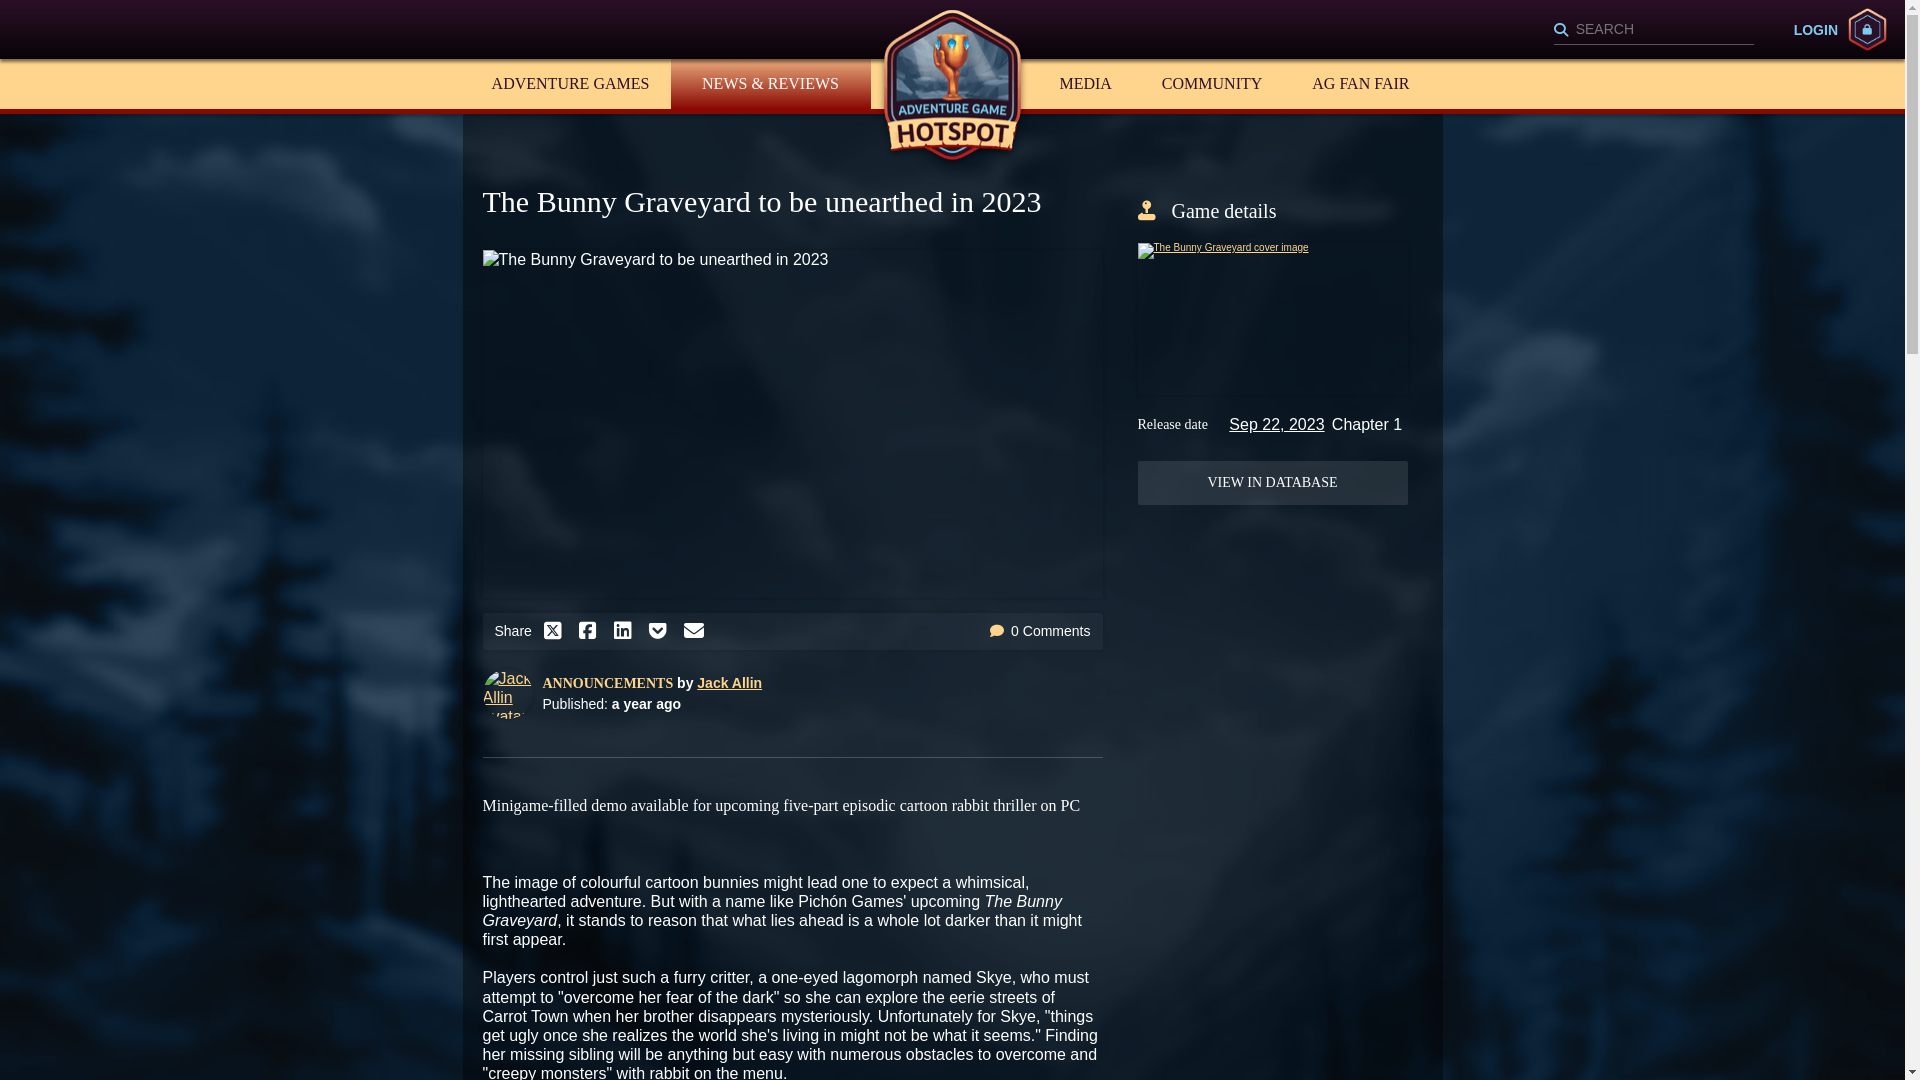  Describe the element at coordinates (570, 84) in the screenshot. I see `ADVENTURE GAMES` at that location.